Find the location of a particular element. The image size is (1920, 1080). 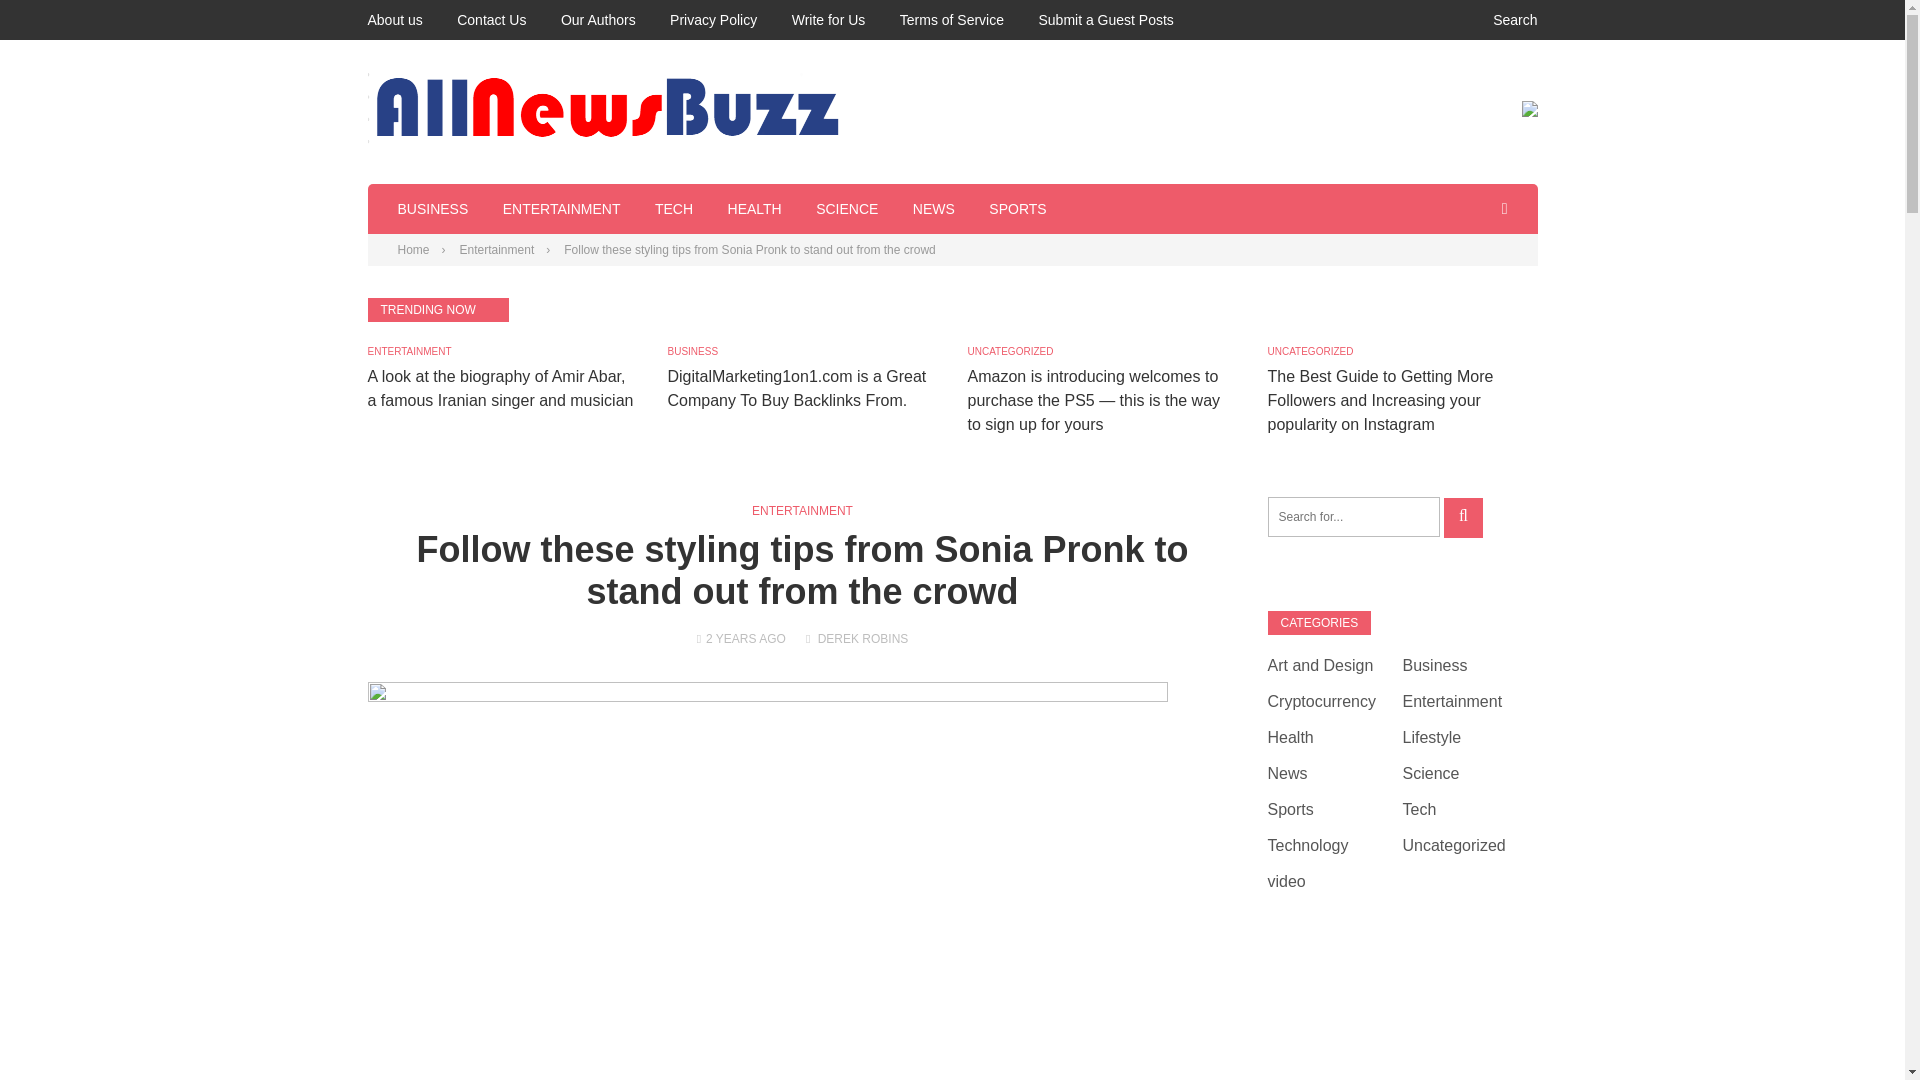

Search is located at coordinates (1502, 20).